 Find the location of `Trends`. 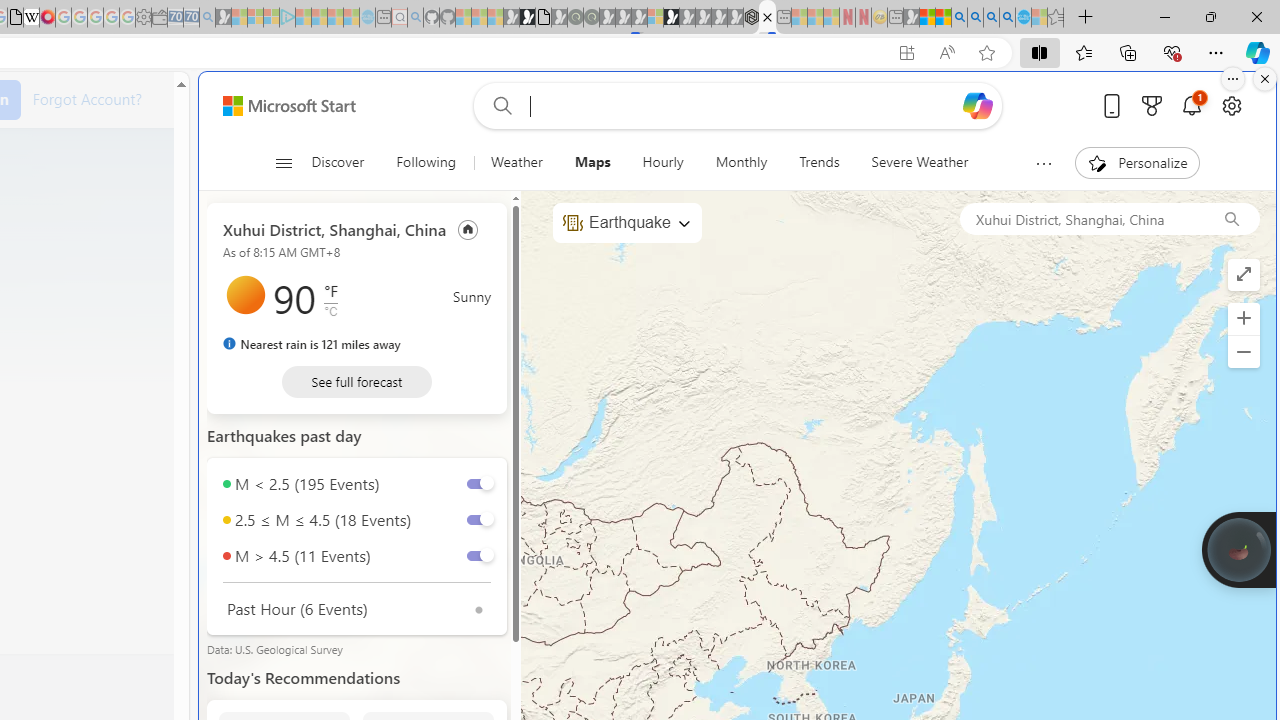

Trends is located at coordinates (818, 162).